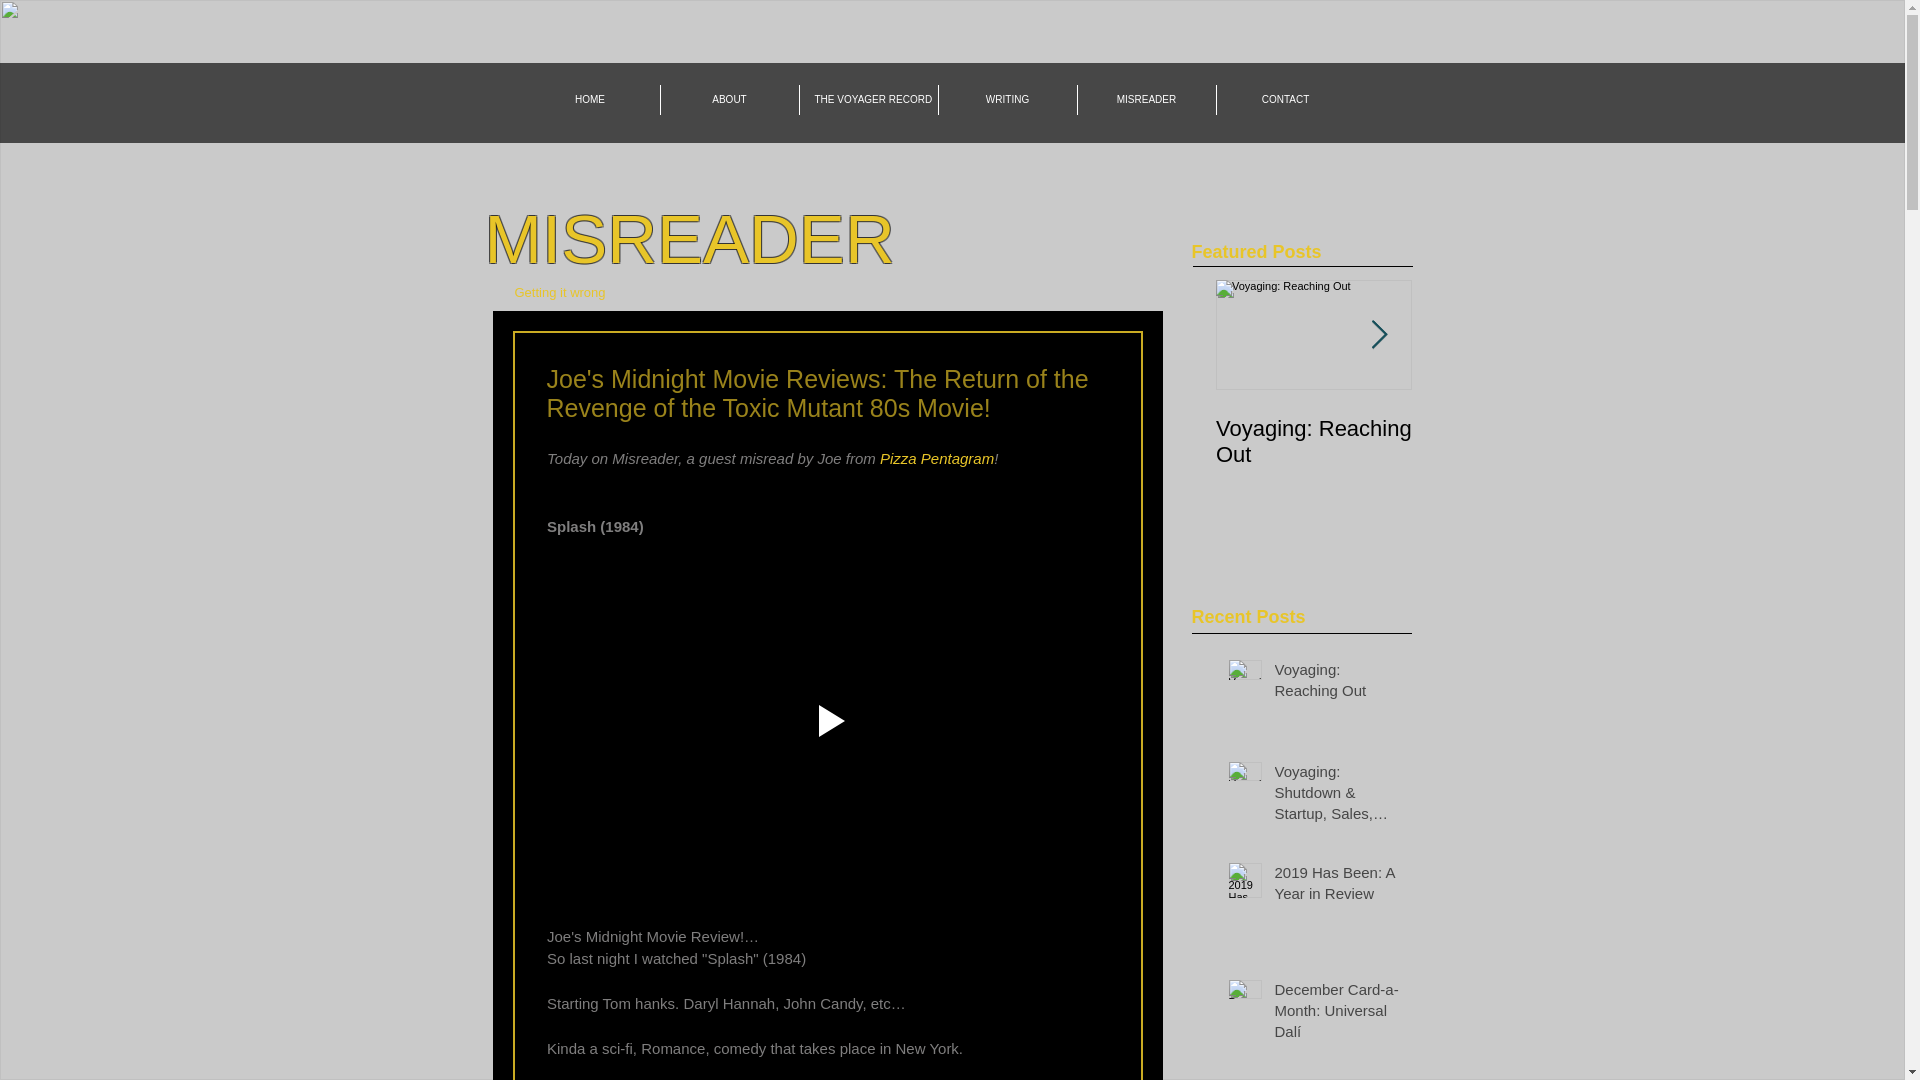 This screenshot has height=1080, width=1920. What do you see at coordinates (1336, 683) in the screenshot?
I see `Voyaging: Reaching Out` at bounding box center [1336, 683].